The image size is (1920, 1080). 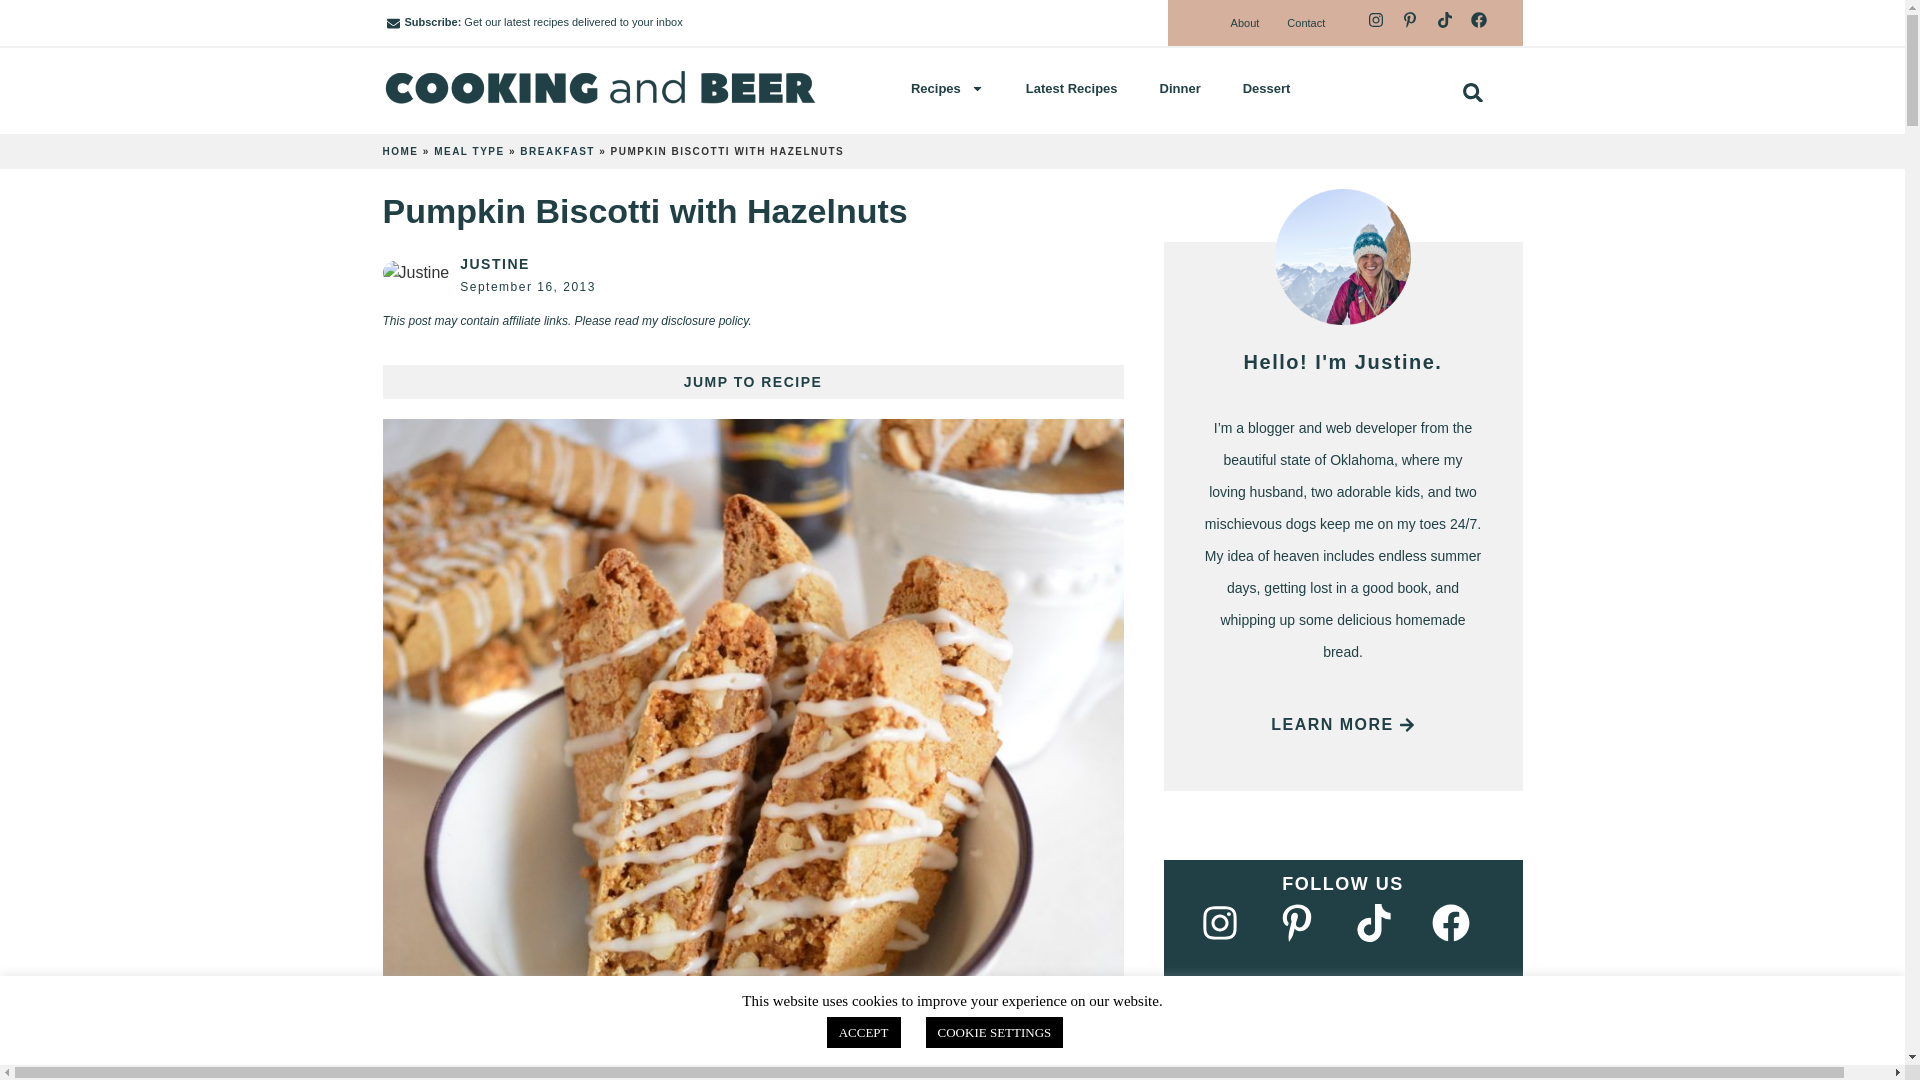 I want to click on BREAKFAST, so click(x=558, y=150).